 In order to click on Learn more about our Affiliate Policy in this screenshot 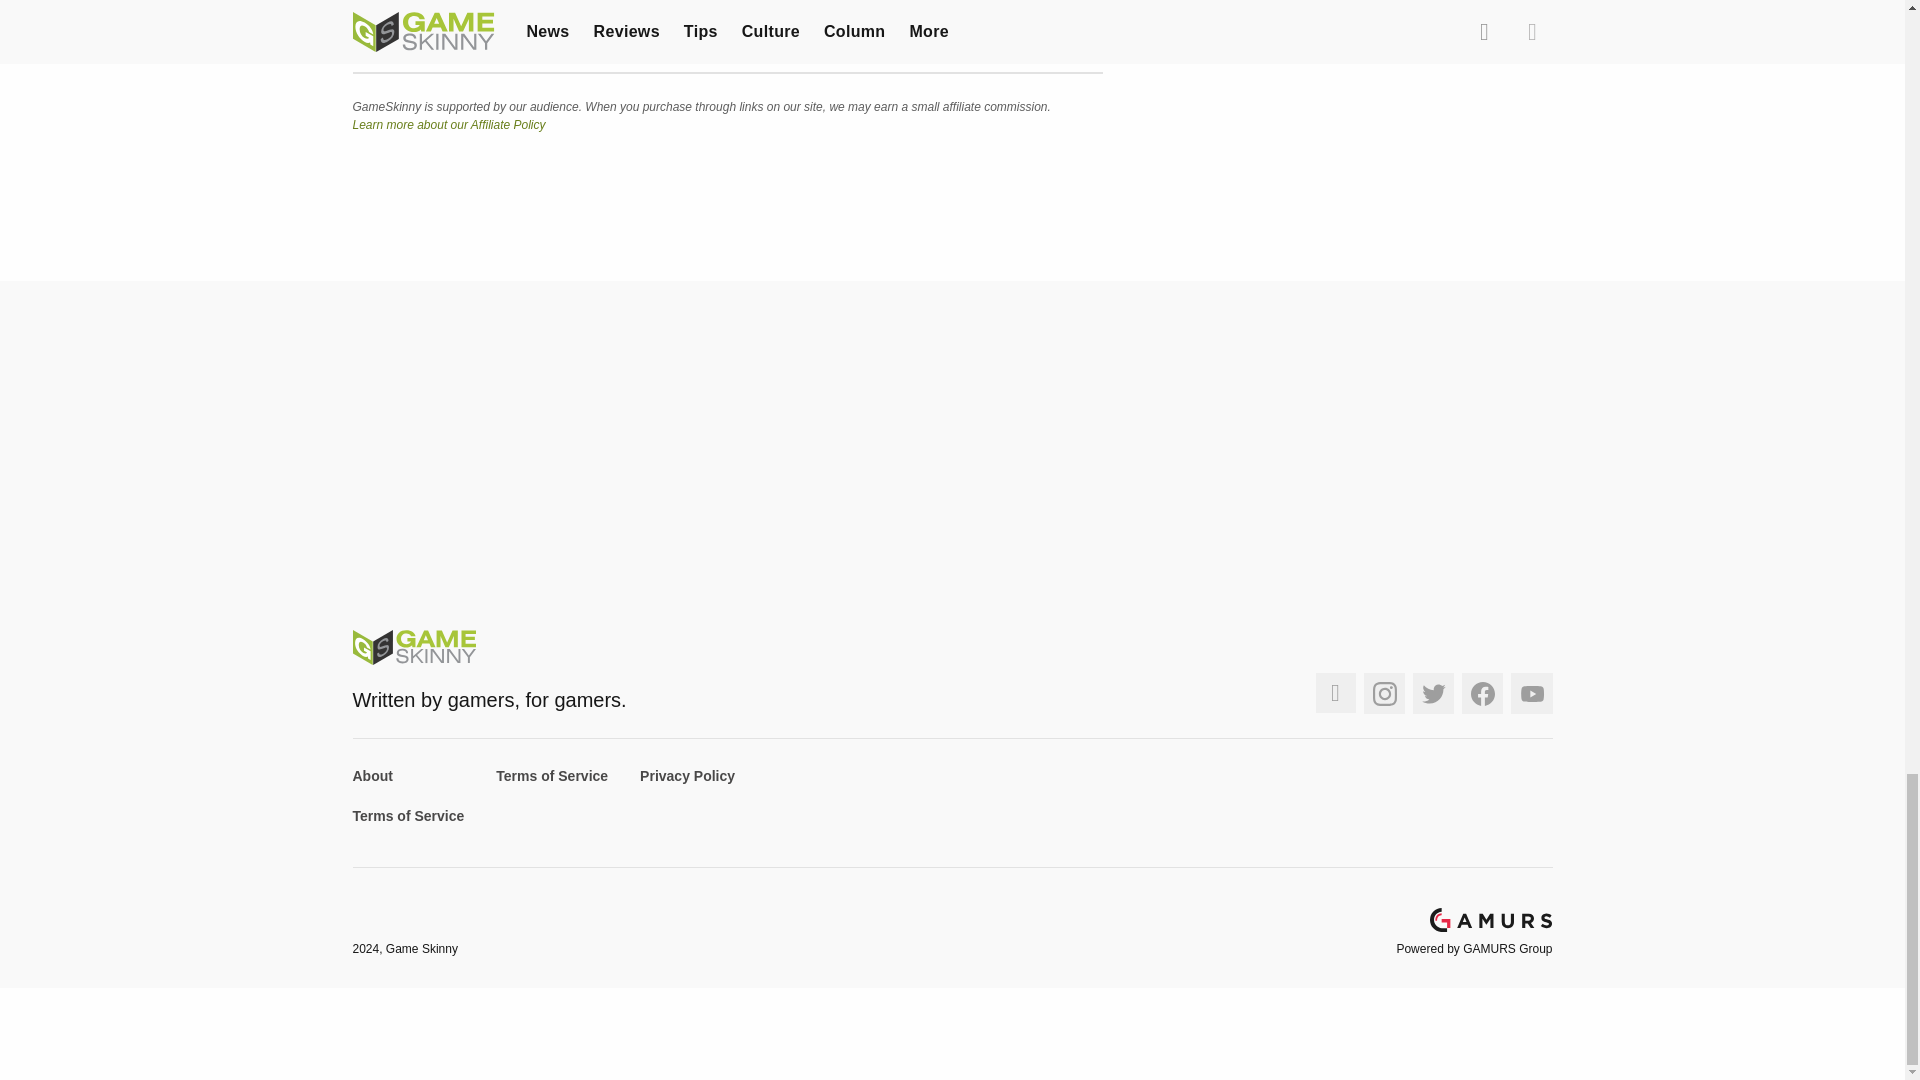, I will do `click(448, 124)`.